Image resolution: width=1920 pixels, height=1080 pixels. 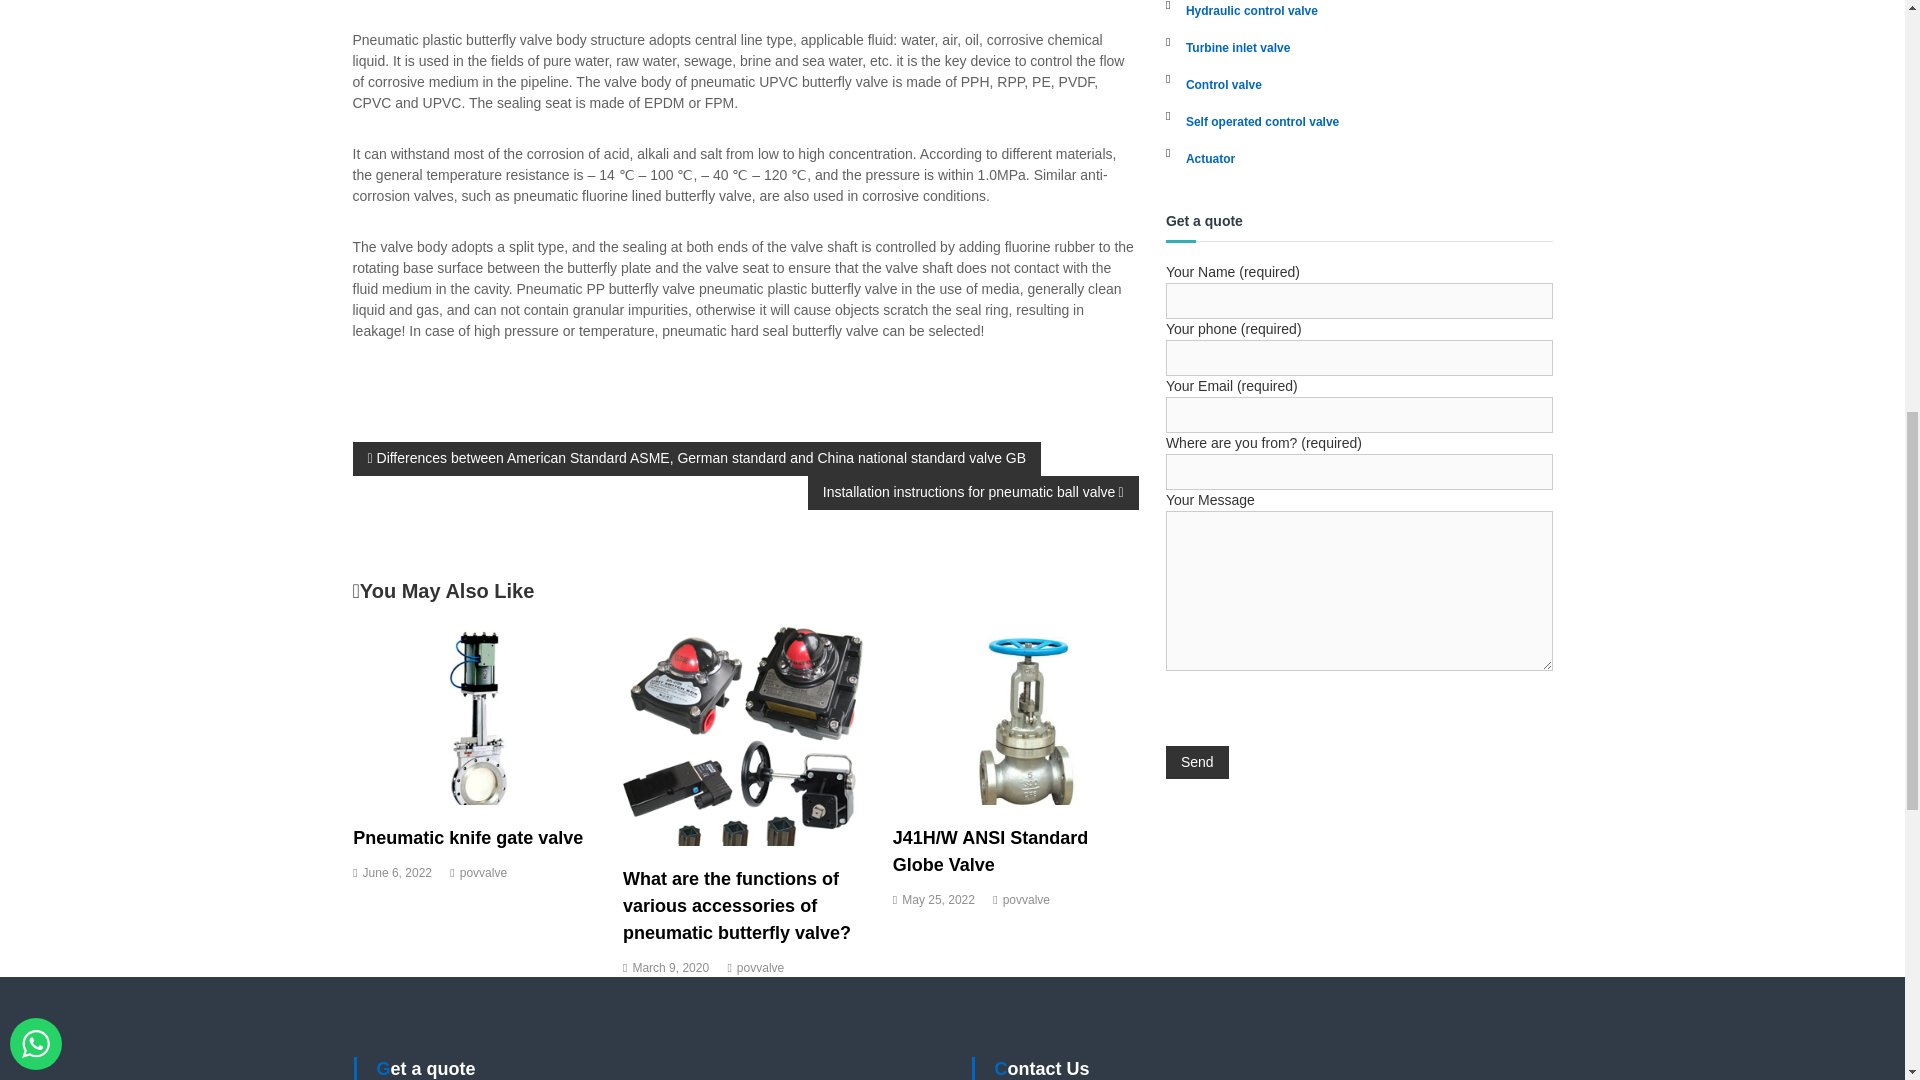 I want to click on Pneumatic knife gate valve, so click(x=468, y=838).